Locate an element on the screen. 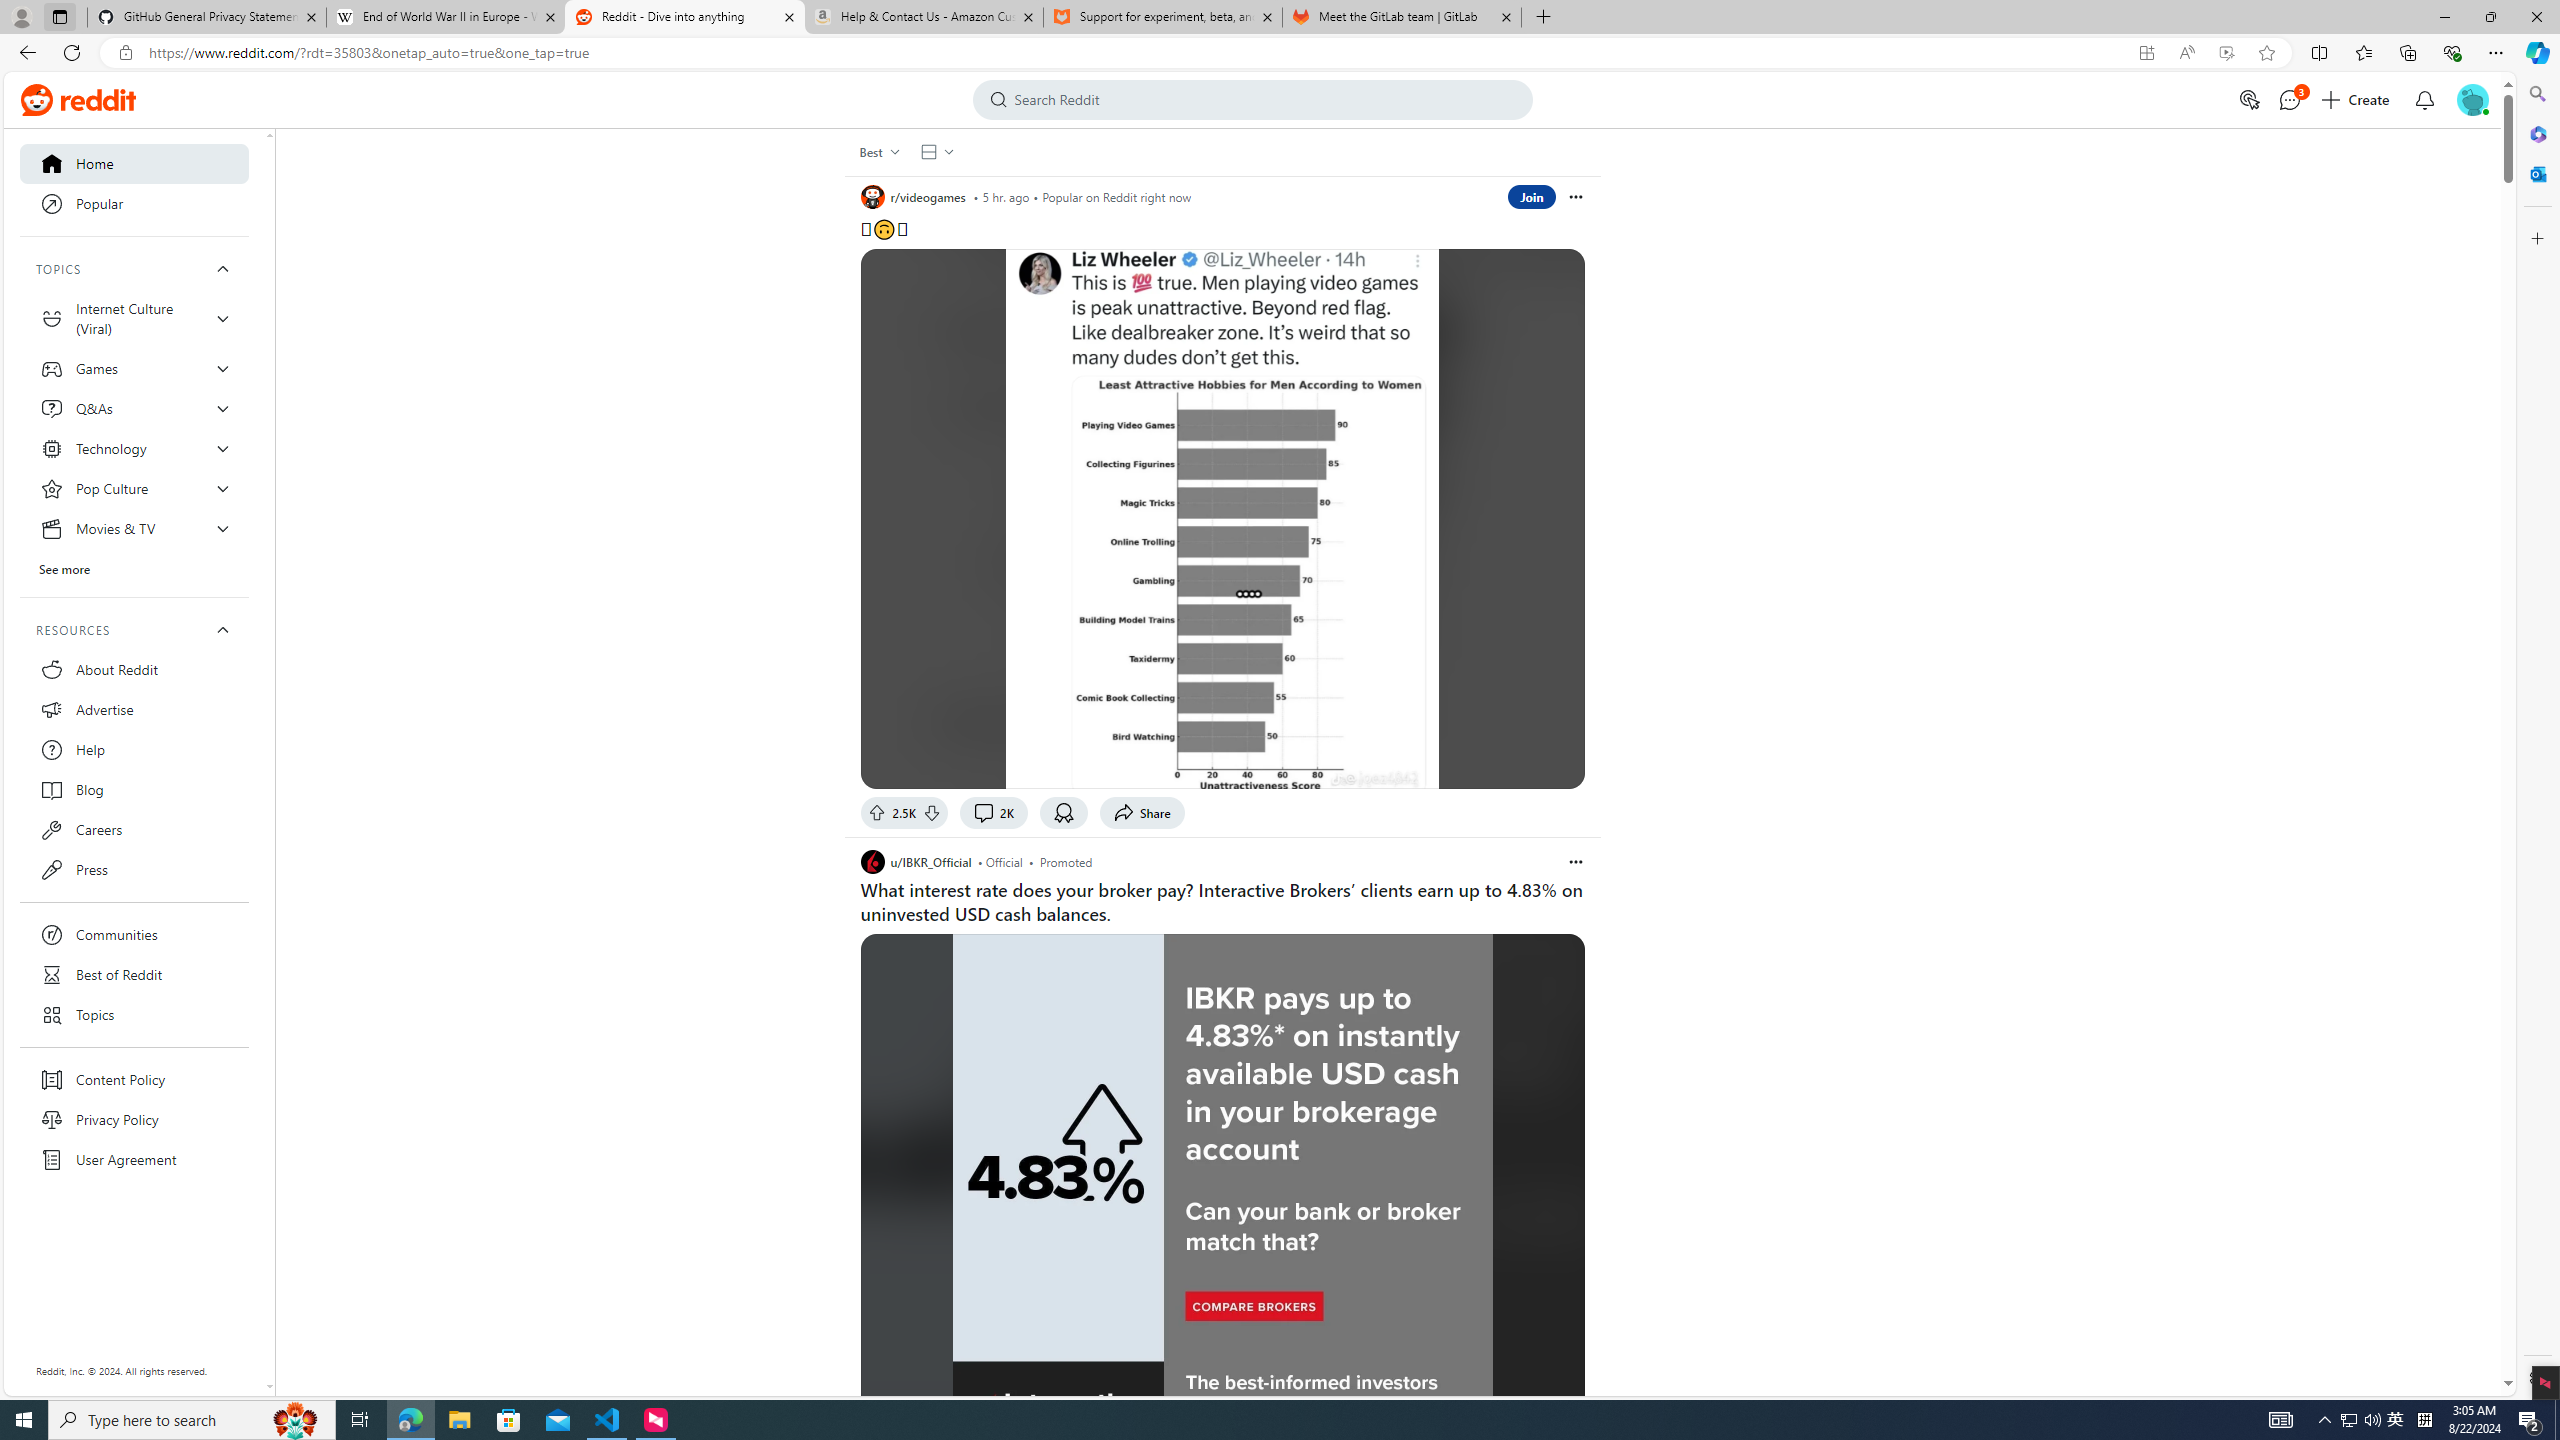  User Agreement is located at coordinates (134, 1160).